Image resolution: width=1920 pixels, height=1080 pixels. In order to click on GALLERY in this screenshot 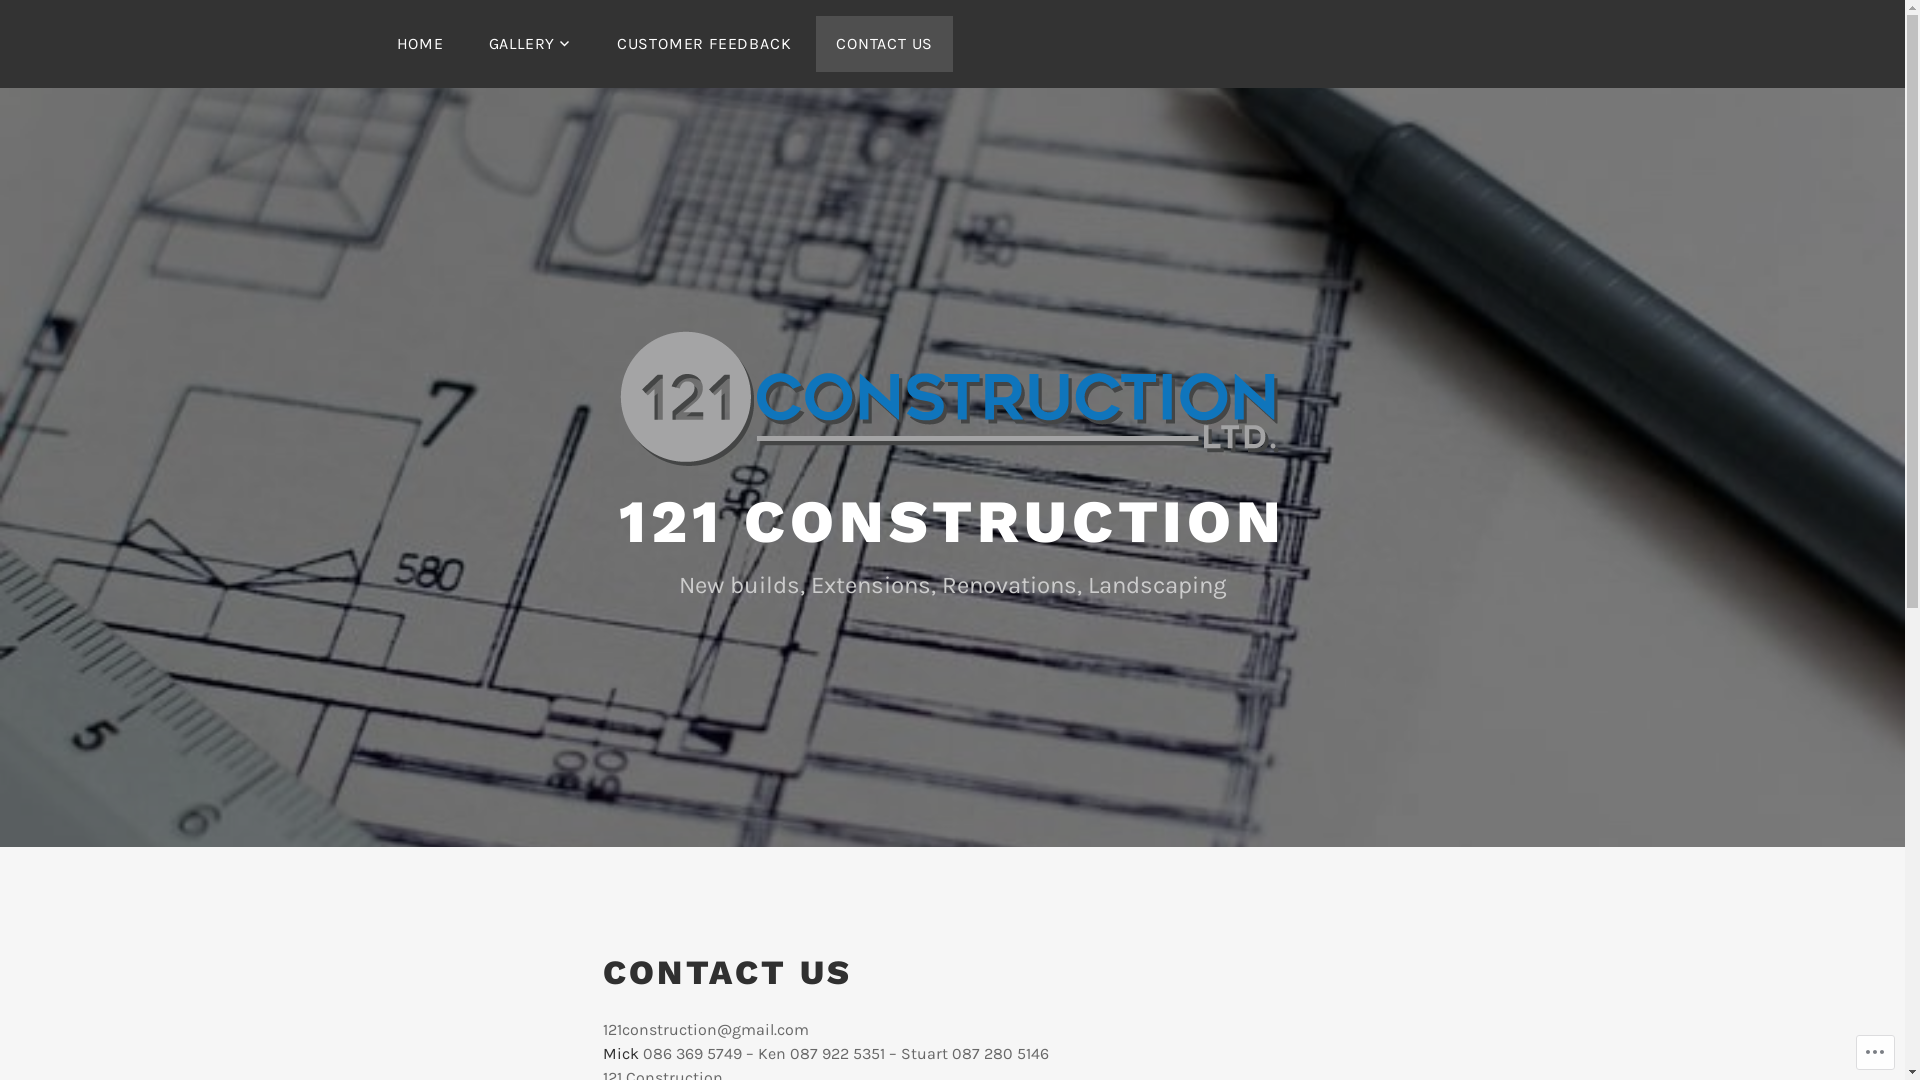, I will do `click(530, 44)`.